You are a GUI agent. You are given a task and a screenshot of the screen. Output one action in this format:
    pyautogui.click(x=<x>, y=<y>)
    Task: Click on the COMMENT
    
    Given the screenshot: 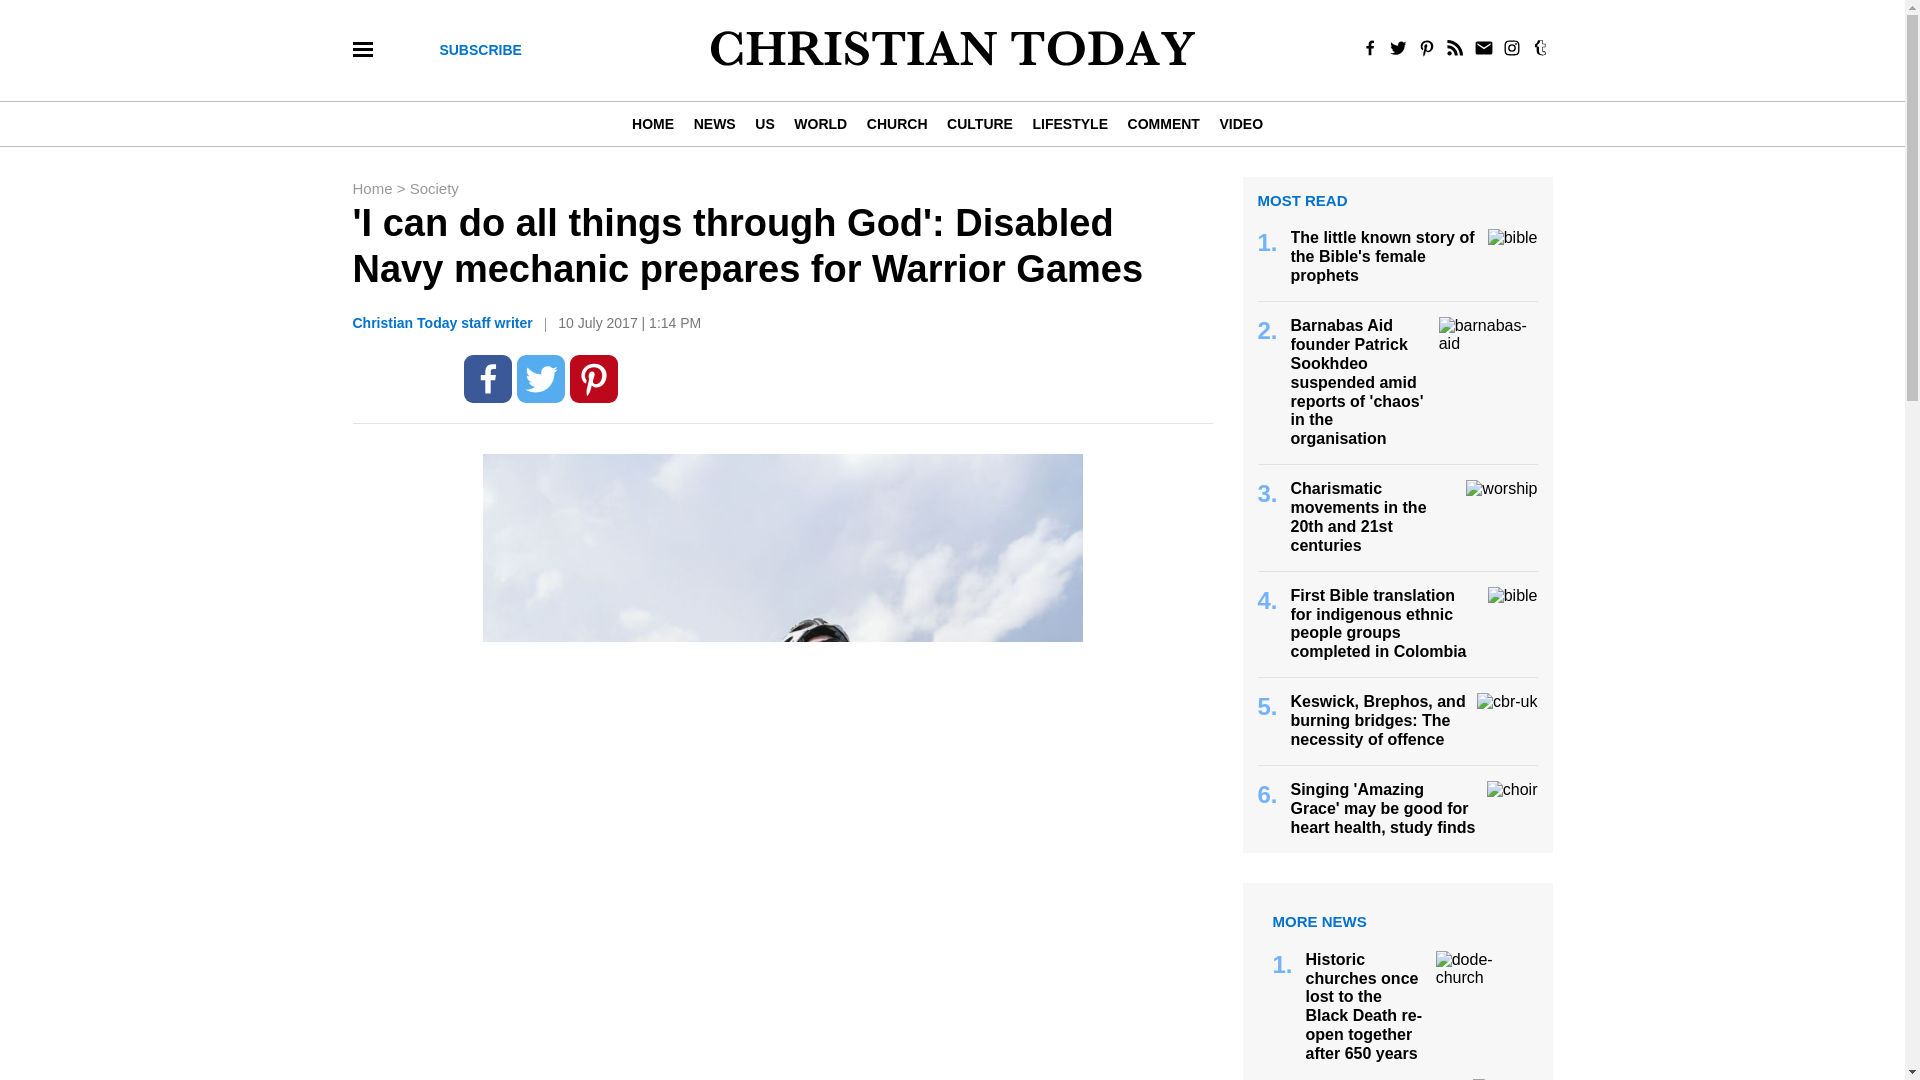 What is the action you would take?
    pyautogui.click(x=1163, y=123)
    